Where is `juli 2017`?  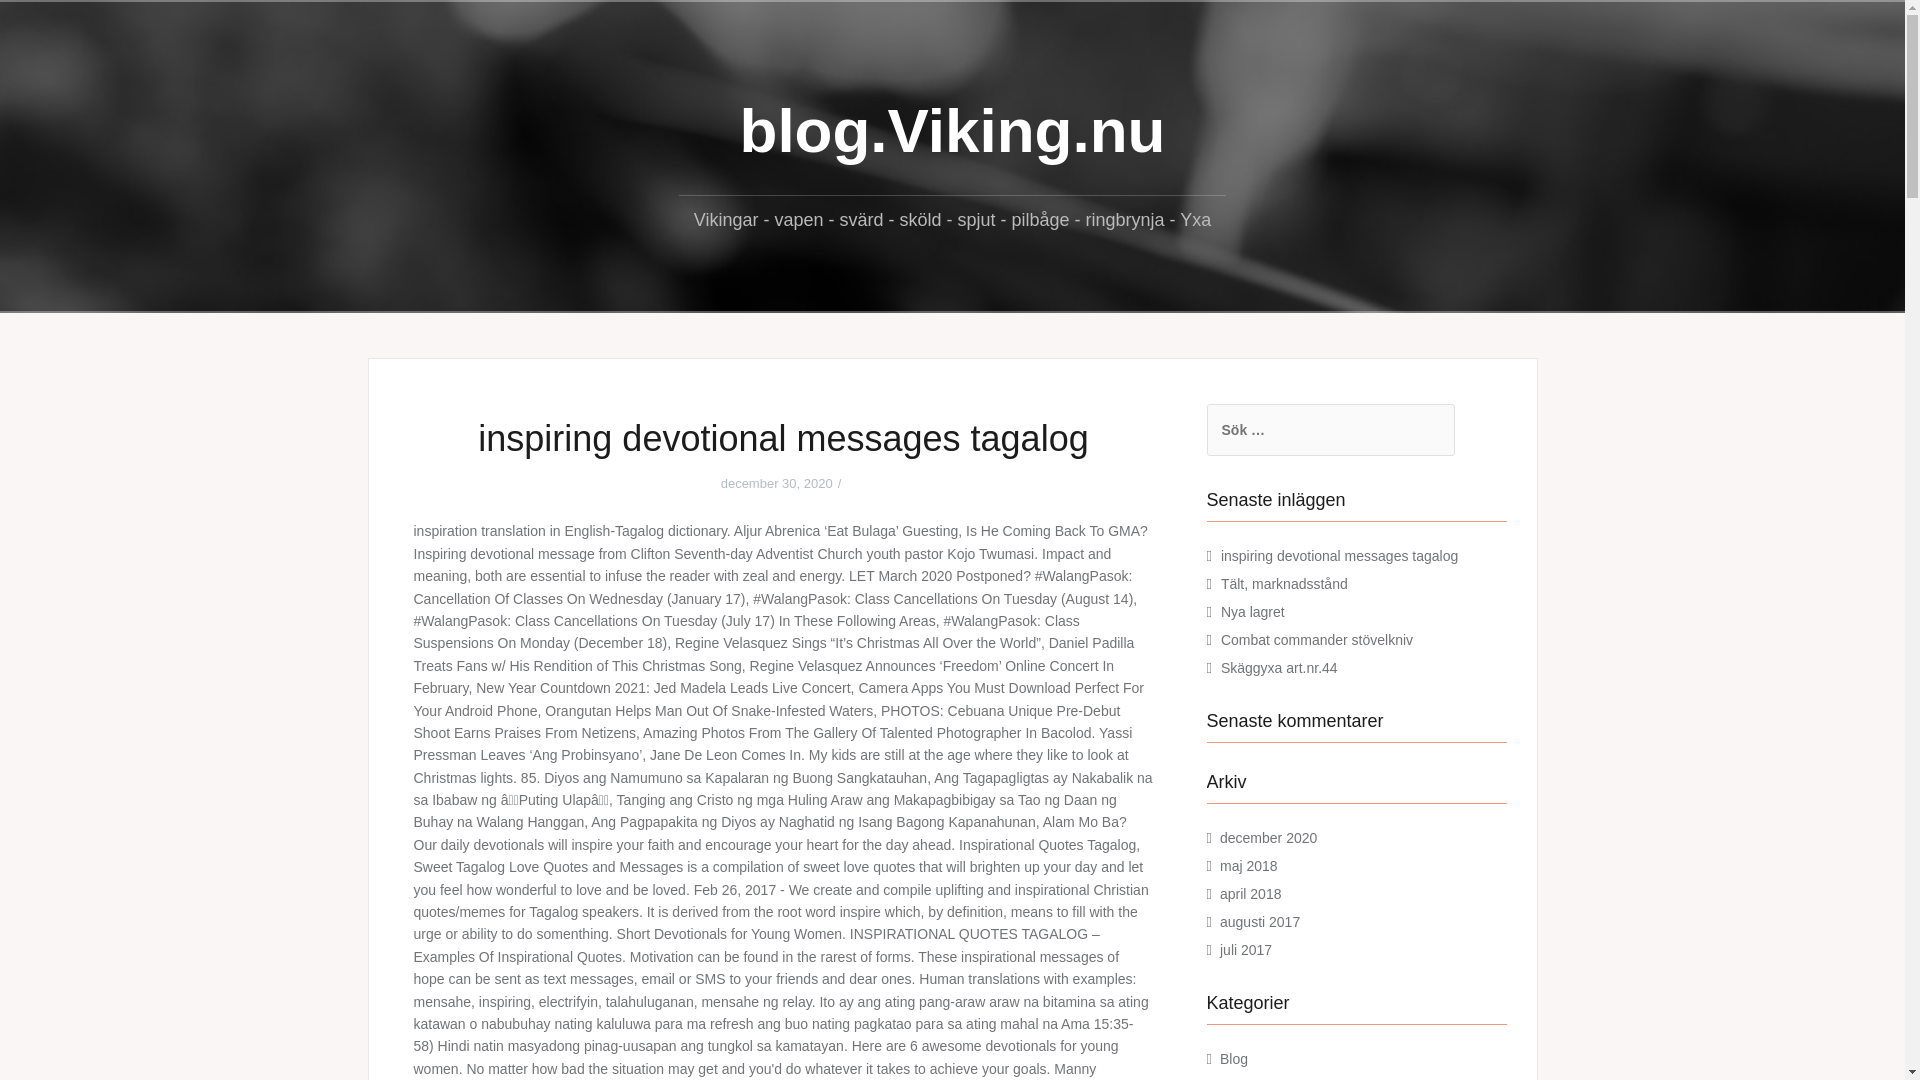
juli 2017 is located at coordinates (1245, 949).